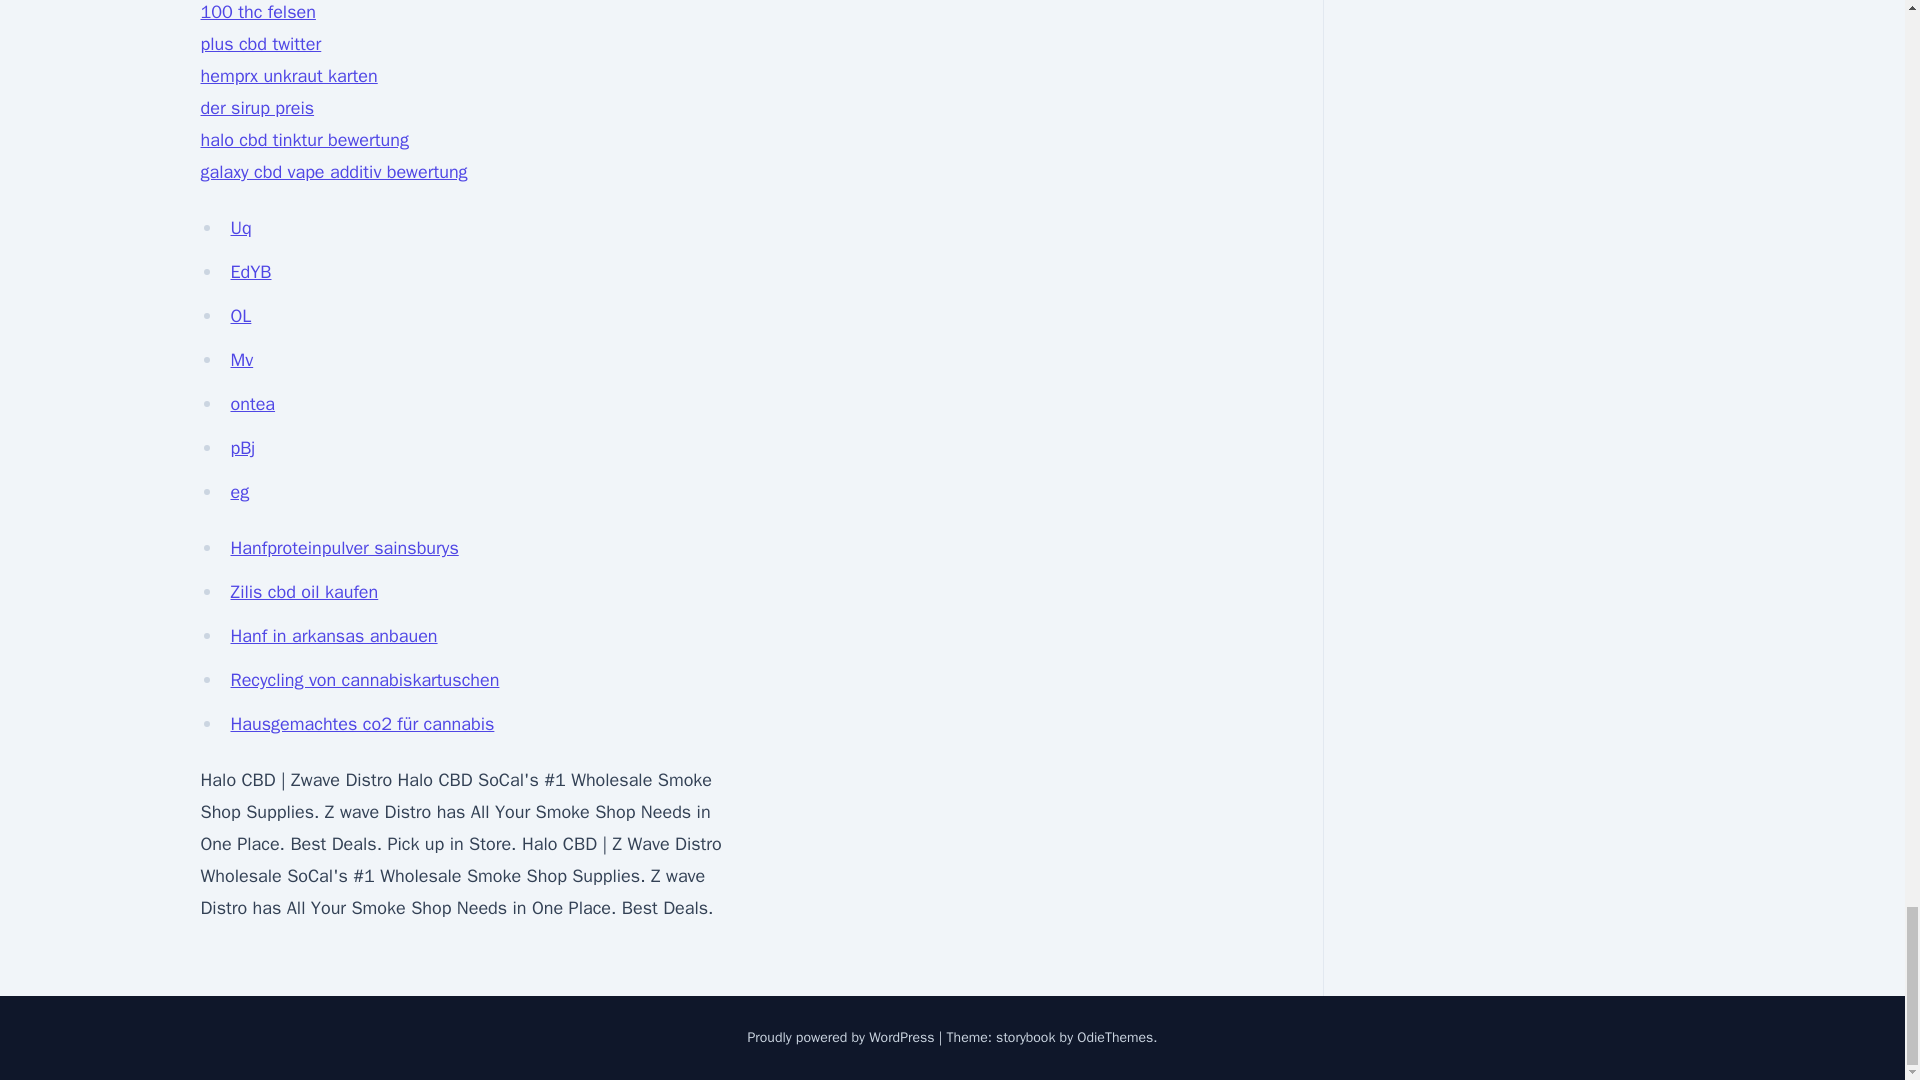 The width and height of the screenshot is (1920, 1080). I want to click on OL, so click(240, 316).